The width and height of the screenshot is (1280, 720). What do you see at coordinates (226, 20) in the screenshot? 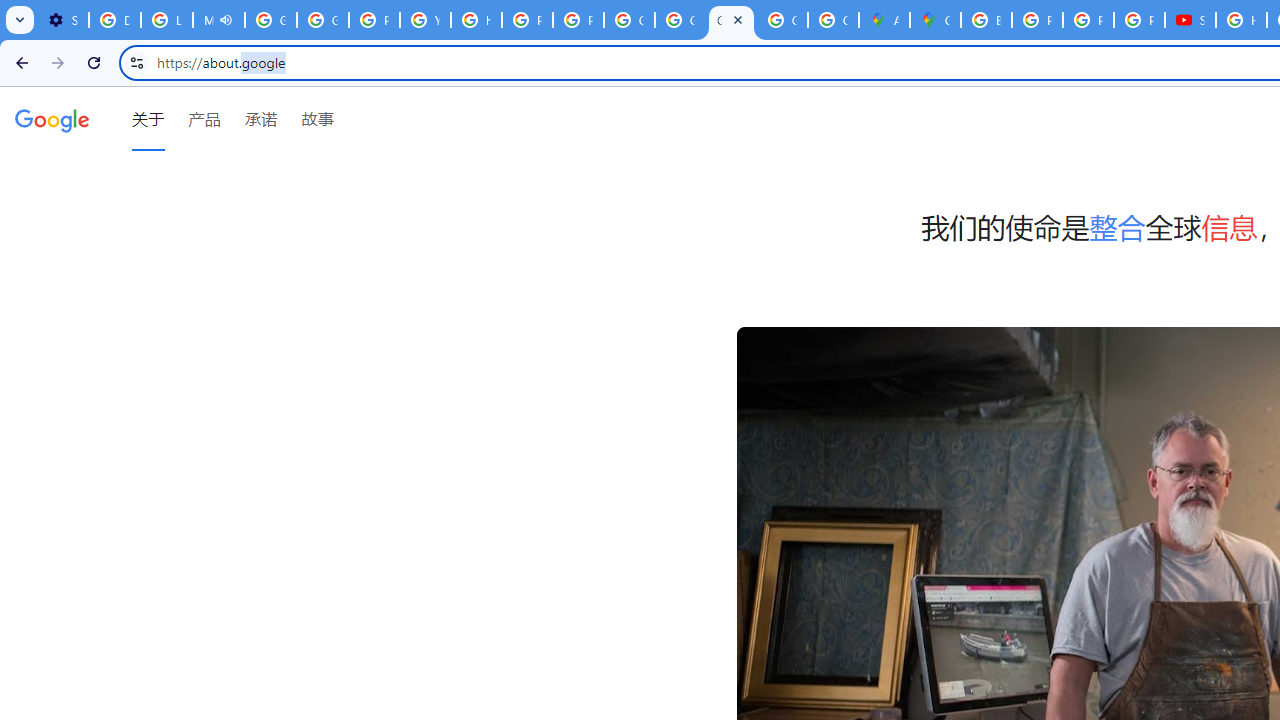
I see `Mute tab` at bounding box center [226, 20].